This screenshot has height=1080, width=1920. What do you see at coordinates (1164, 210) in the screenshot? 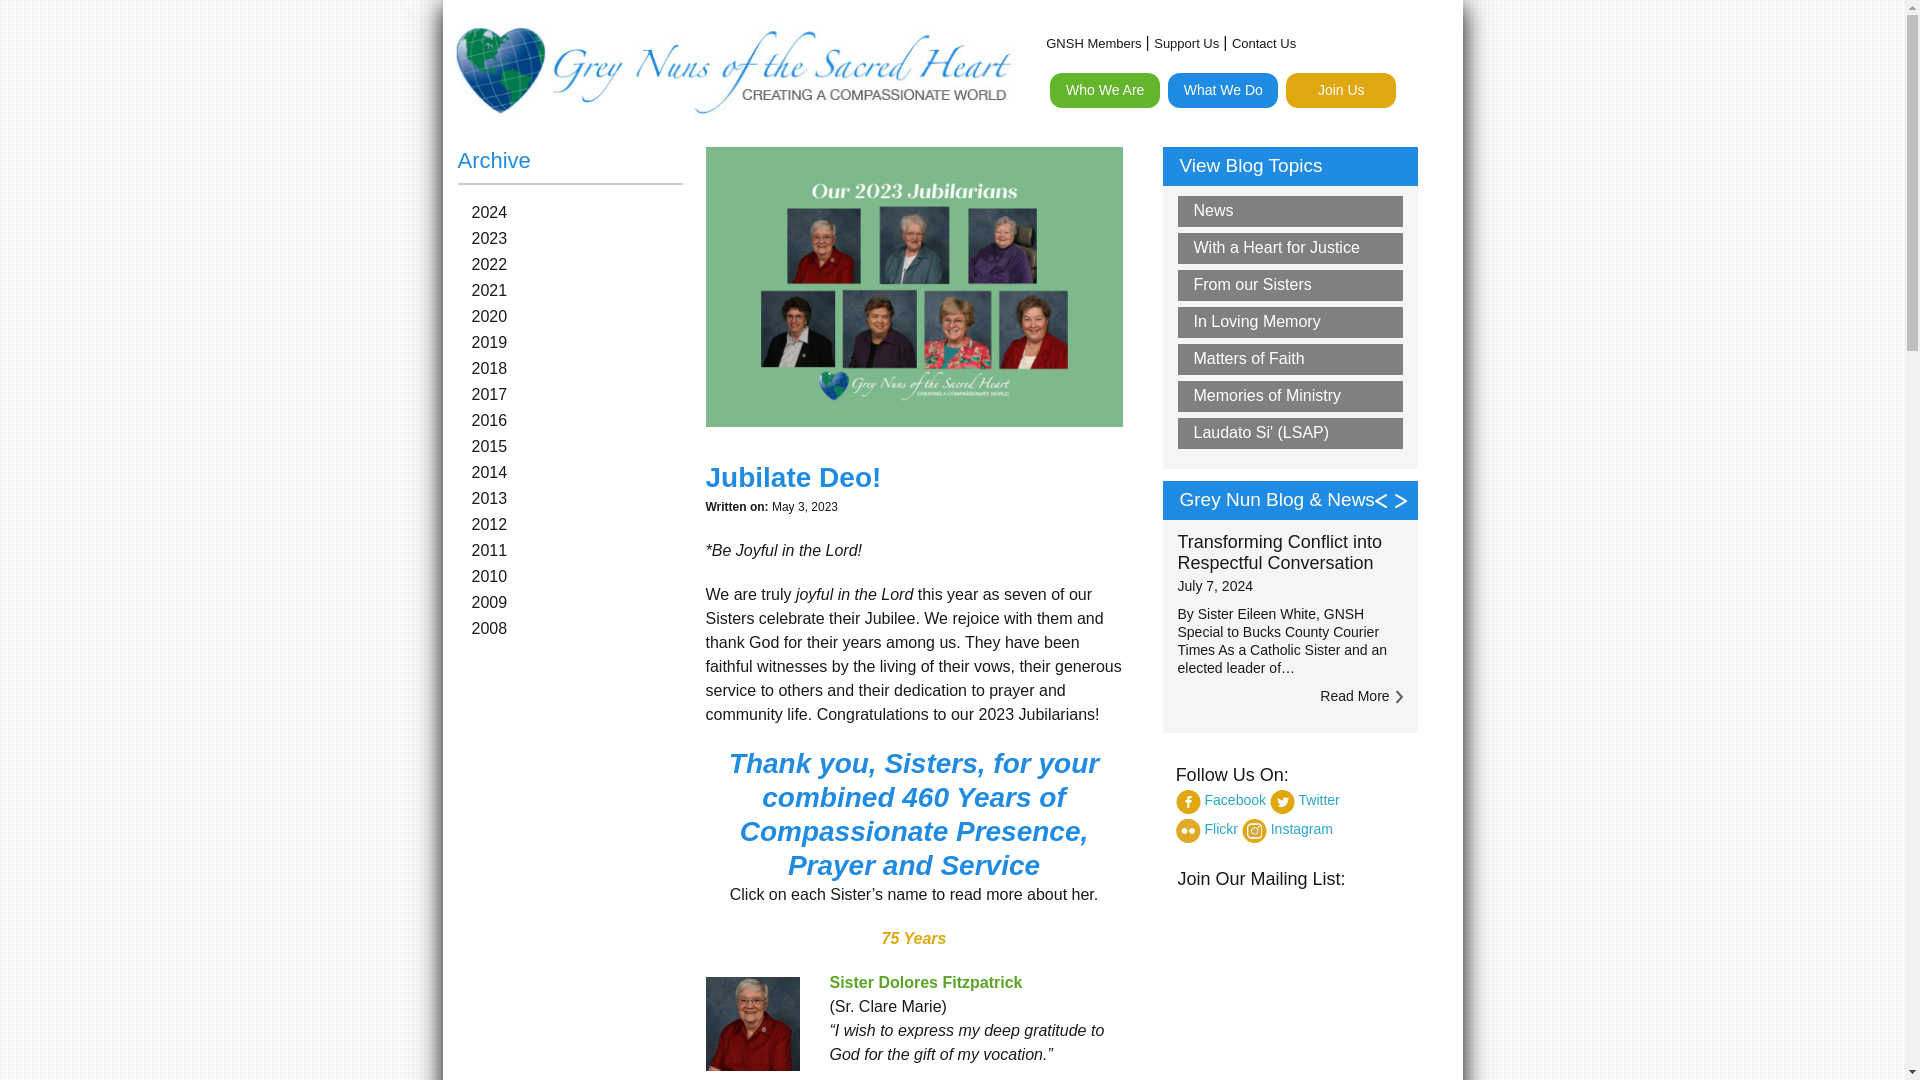
I see `Our Foundress` at bounding box center [1164, 210].